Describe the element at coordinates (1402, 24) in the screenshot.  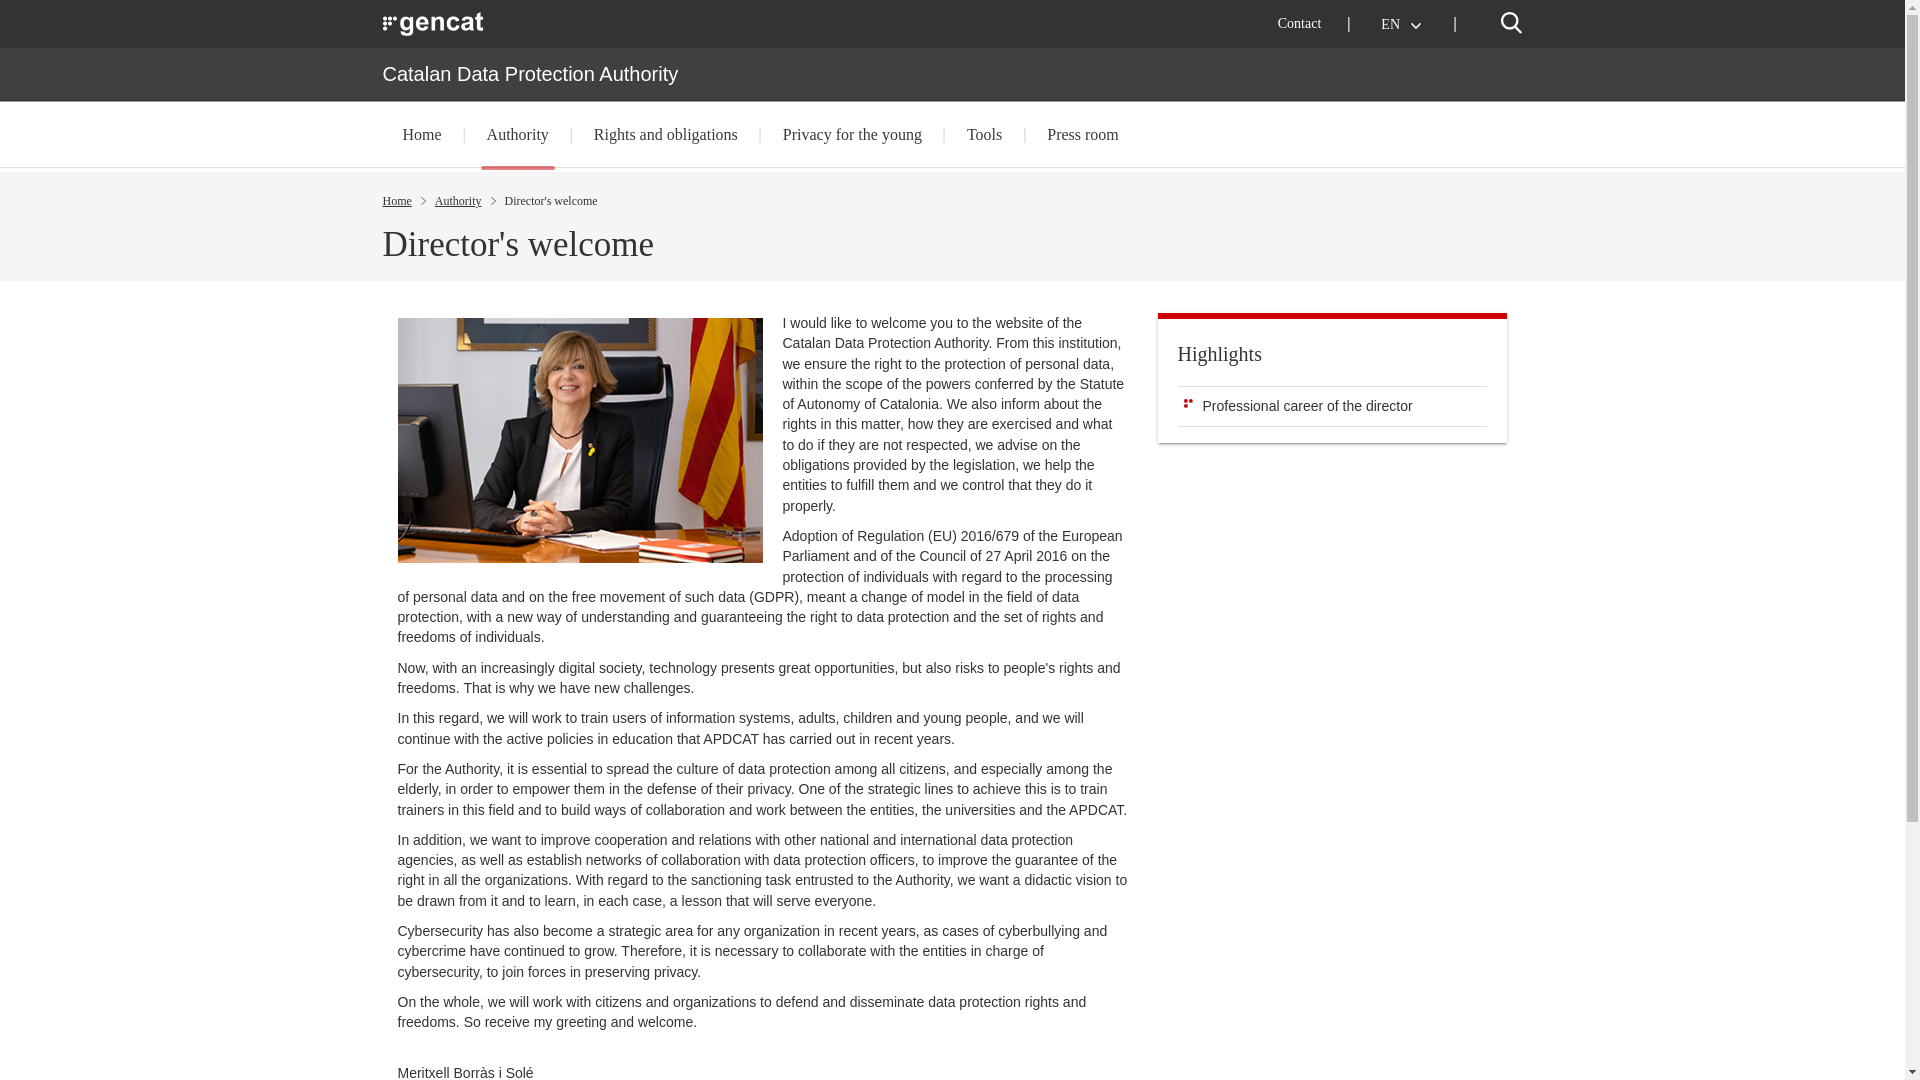
I see `EN` at that location.